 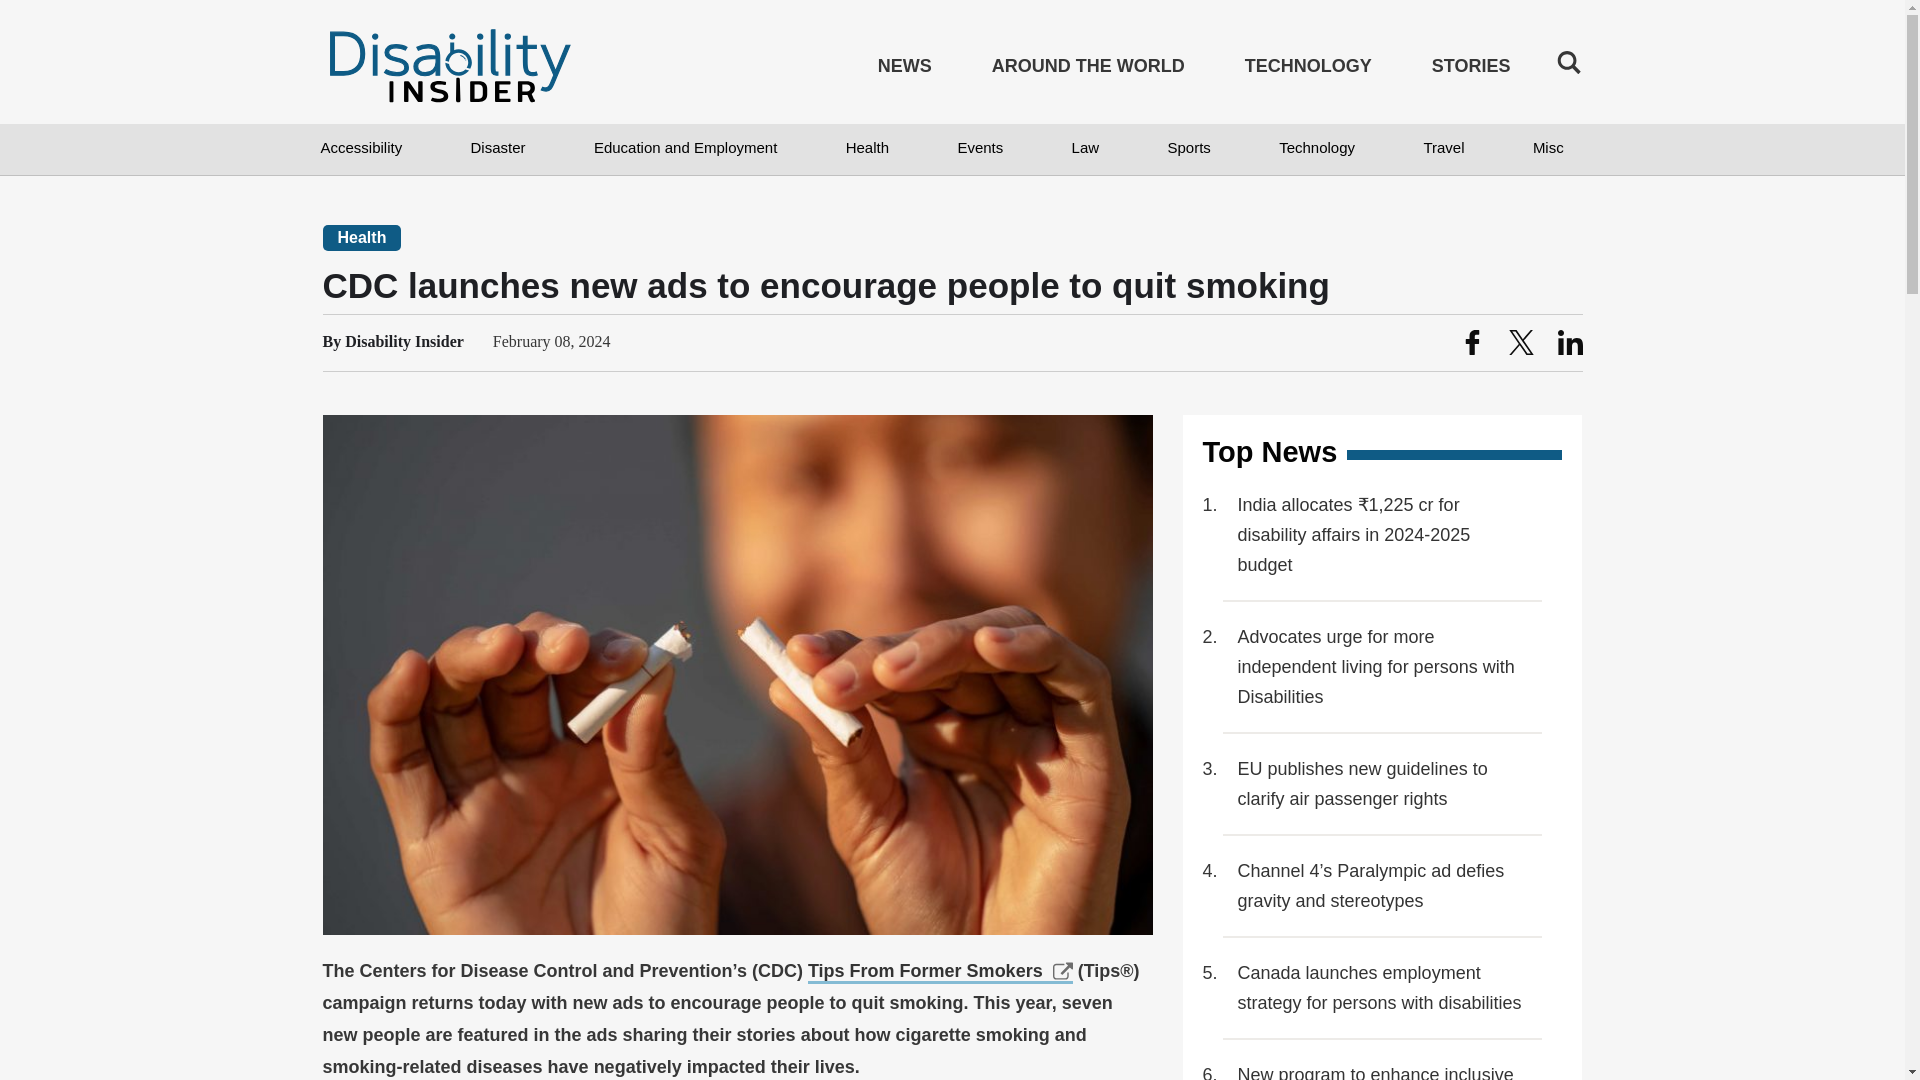 What do you see at coordinates (685, 149) in the screenshot?
I see `Education and Employment` at bounding box center [685, 149].